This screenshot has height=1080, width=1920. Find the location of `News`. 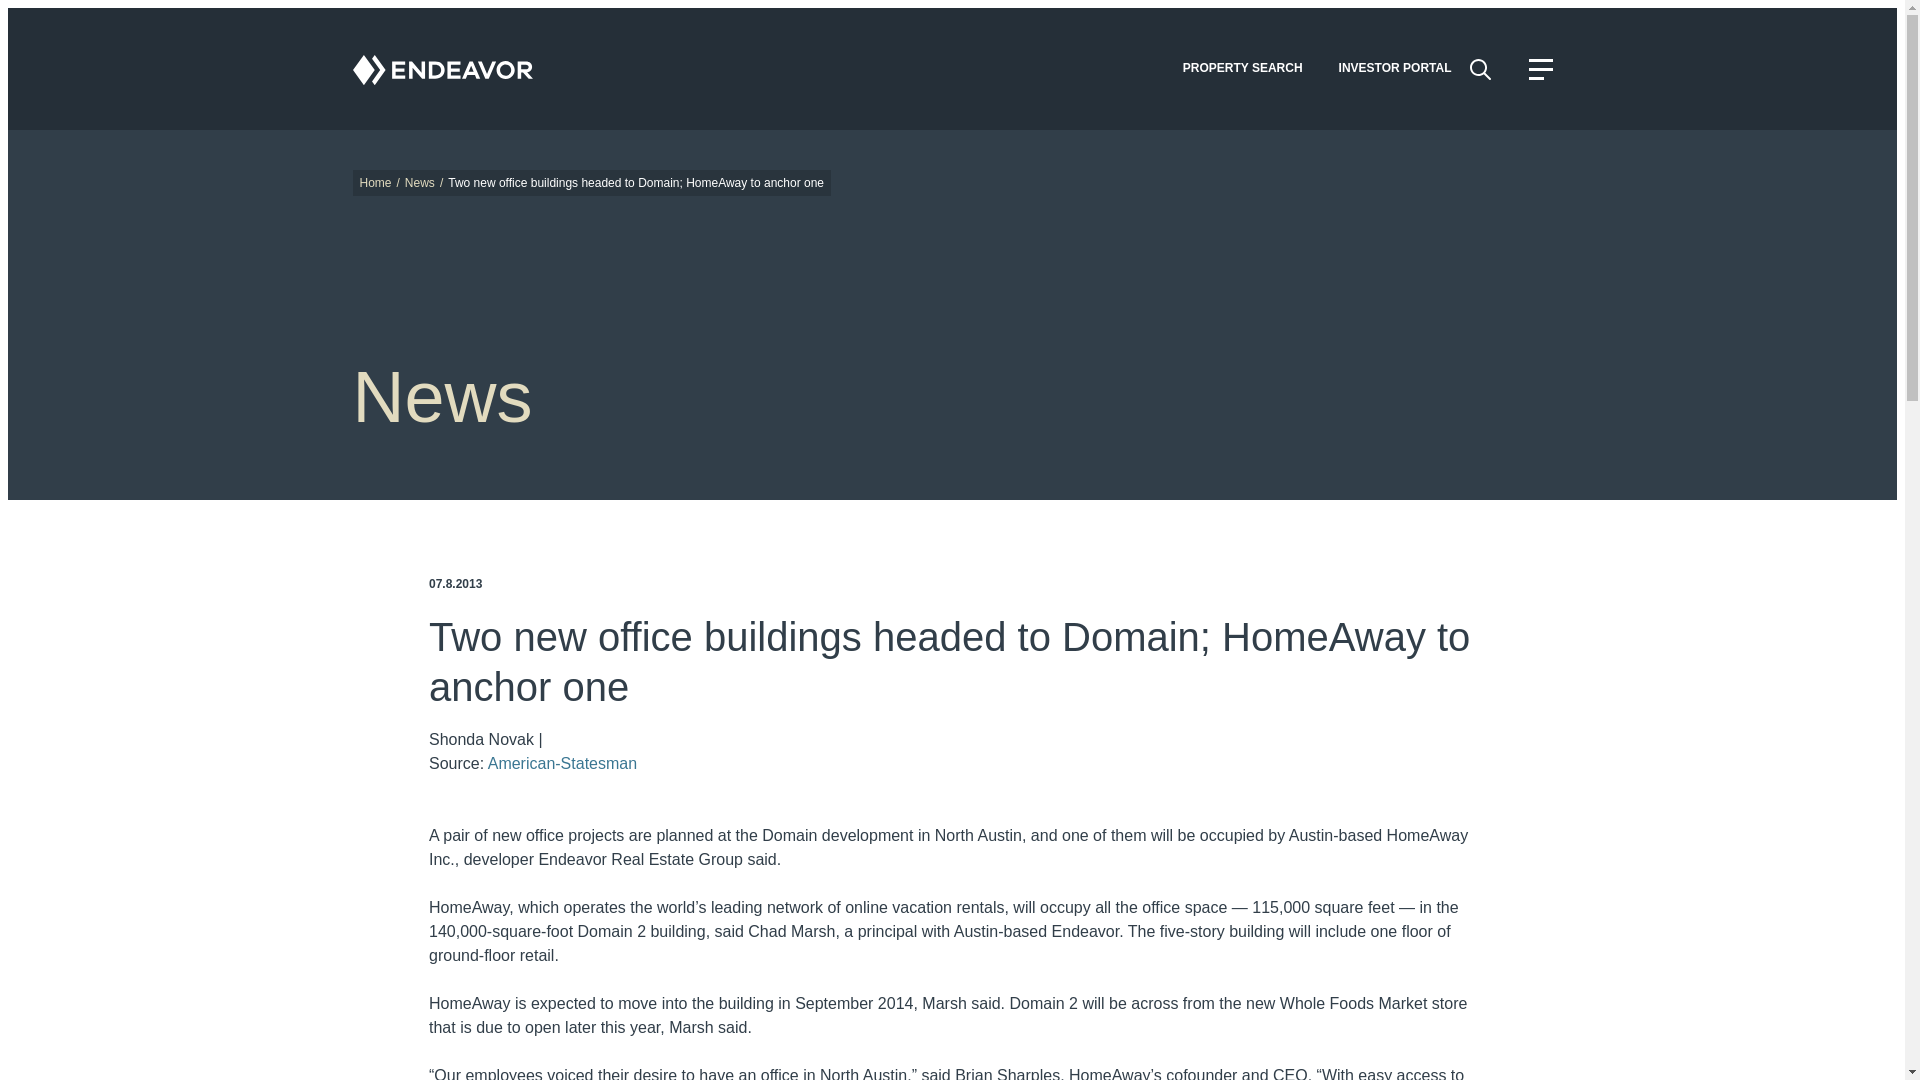

News is located at coordinates (420, 183).